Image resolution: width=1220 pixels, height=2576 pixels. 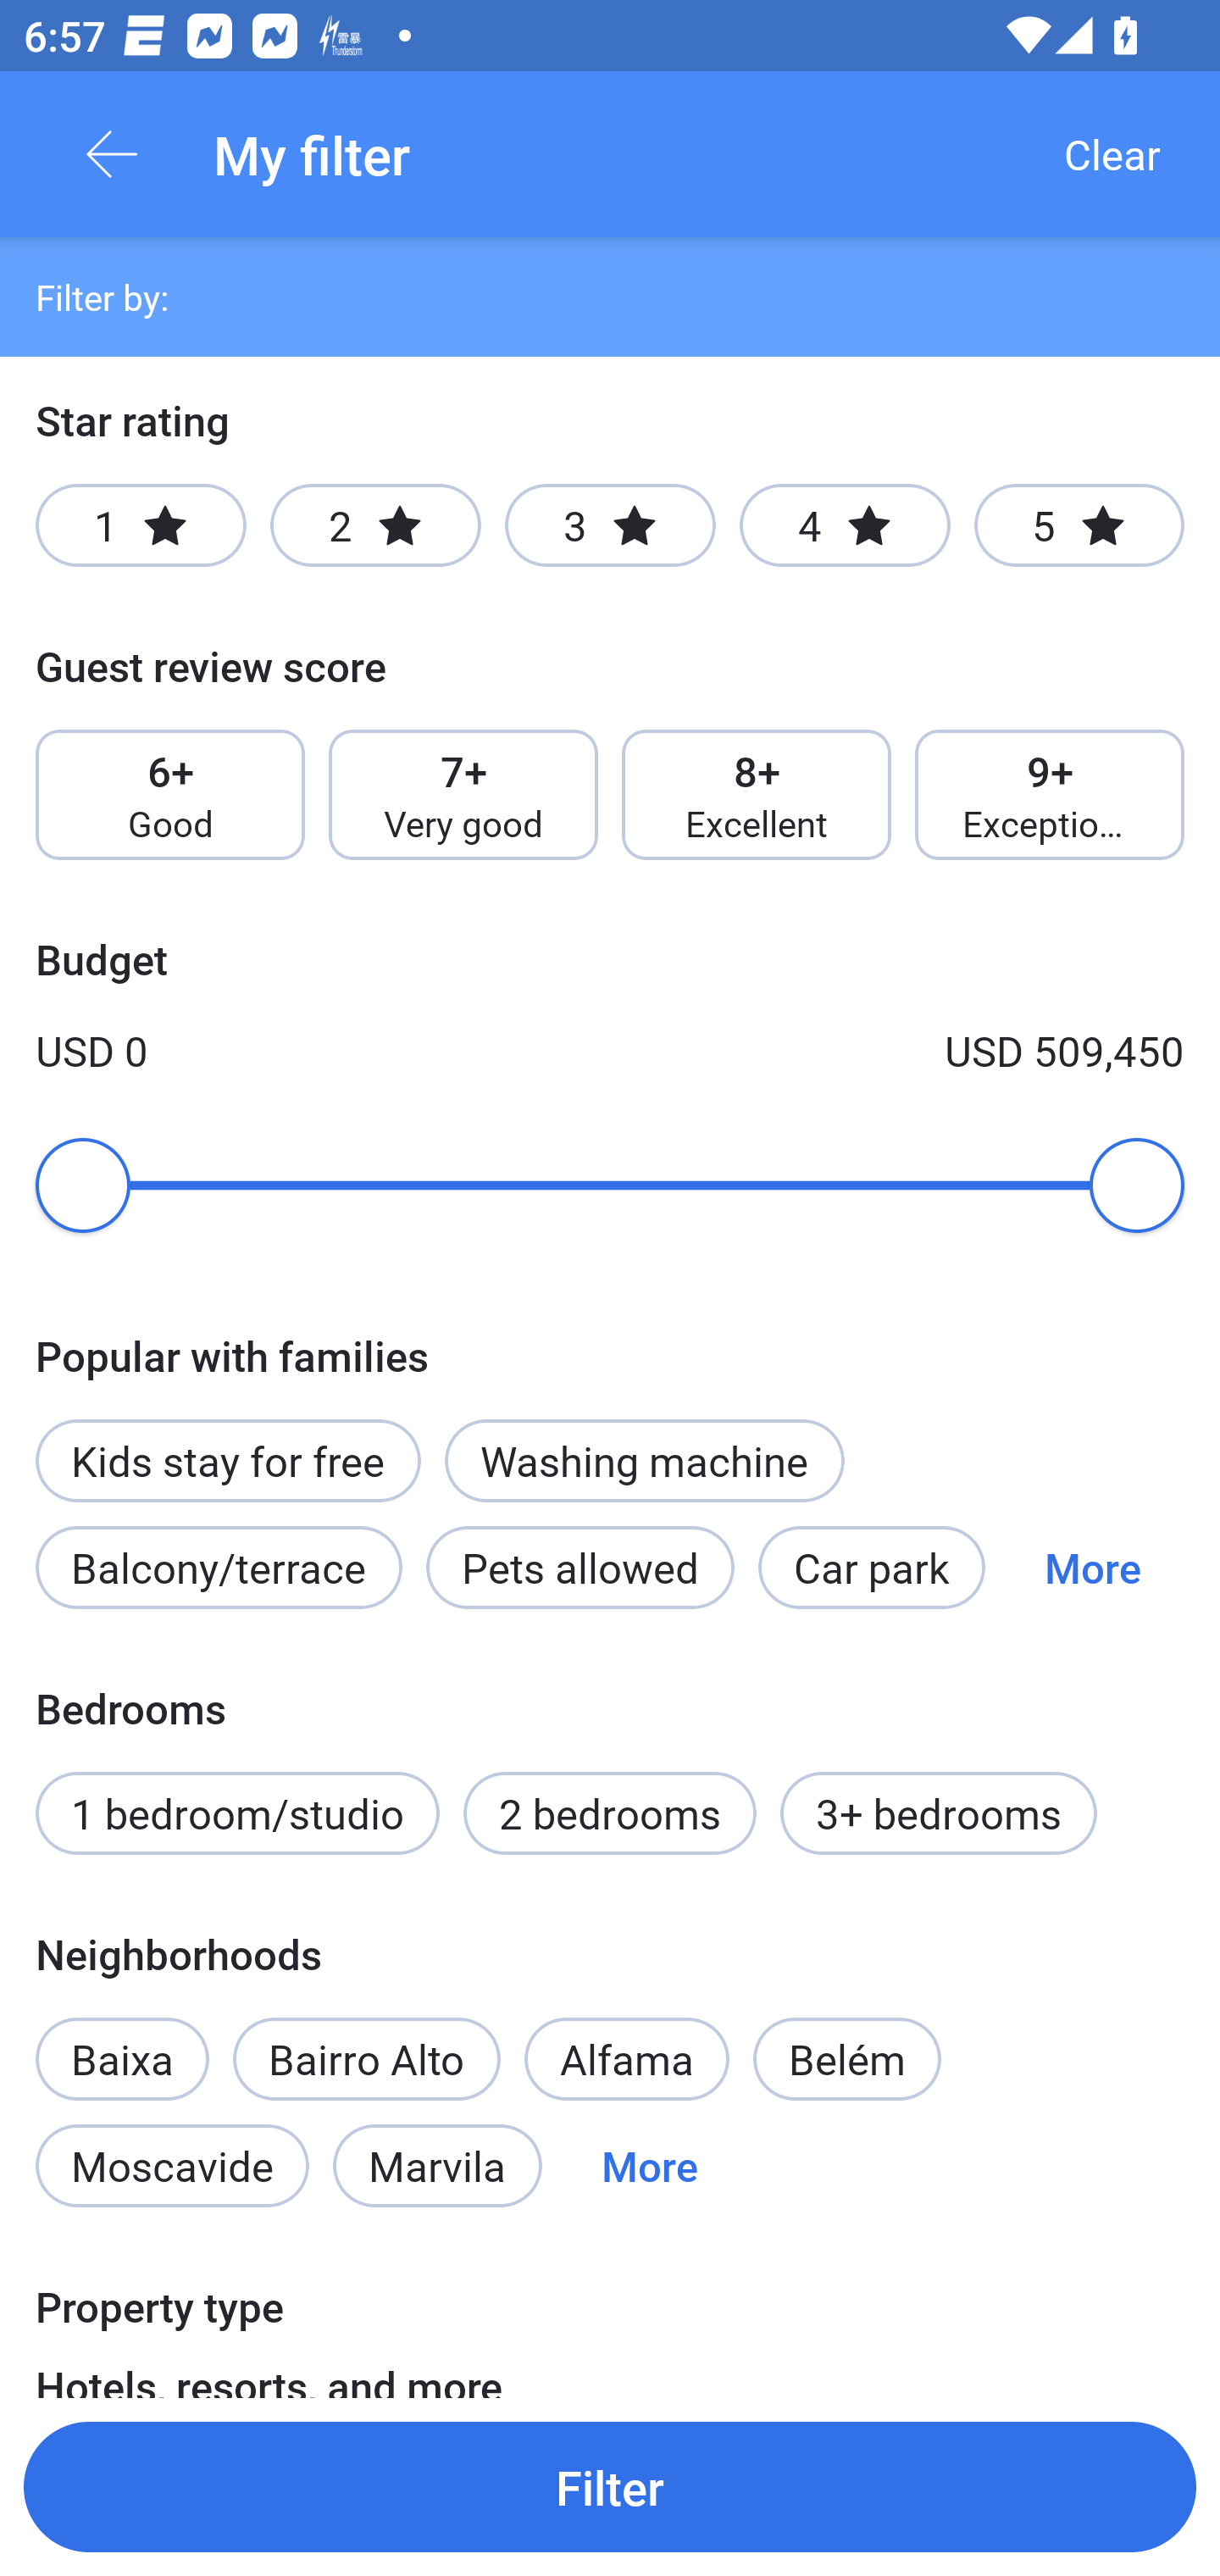 What do you see at coordinates (644, 1460) in the screenshot?
I see `Washing machine` at bounding box center [644, 1460].